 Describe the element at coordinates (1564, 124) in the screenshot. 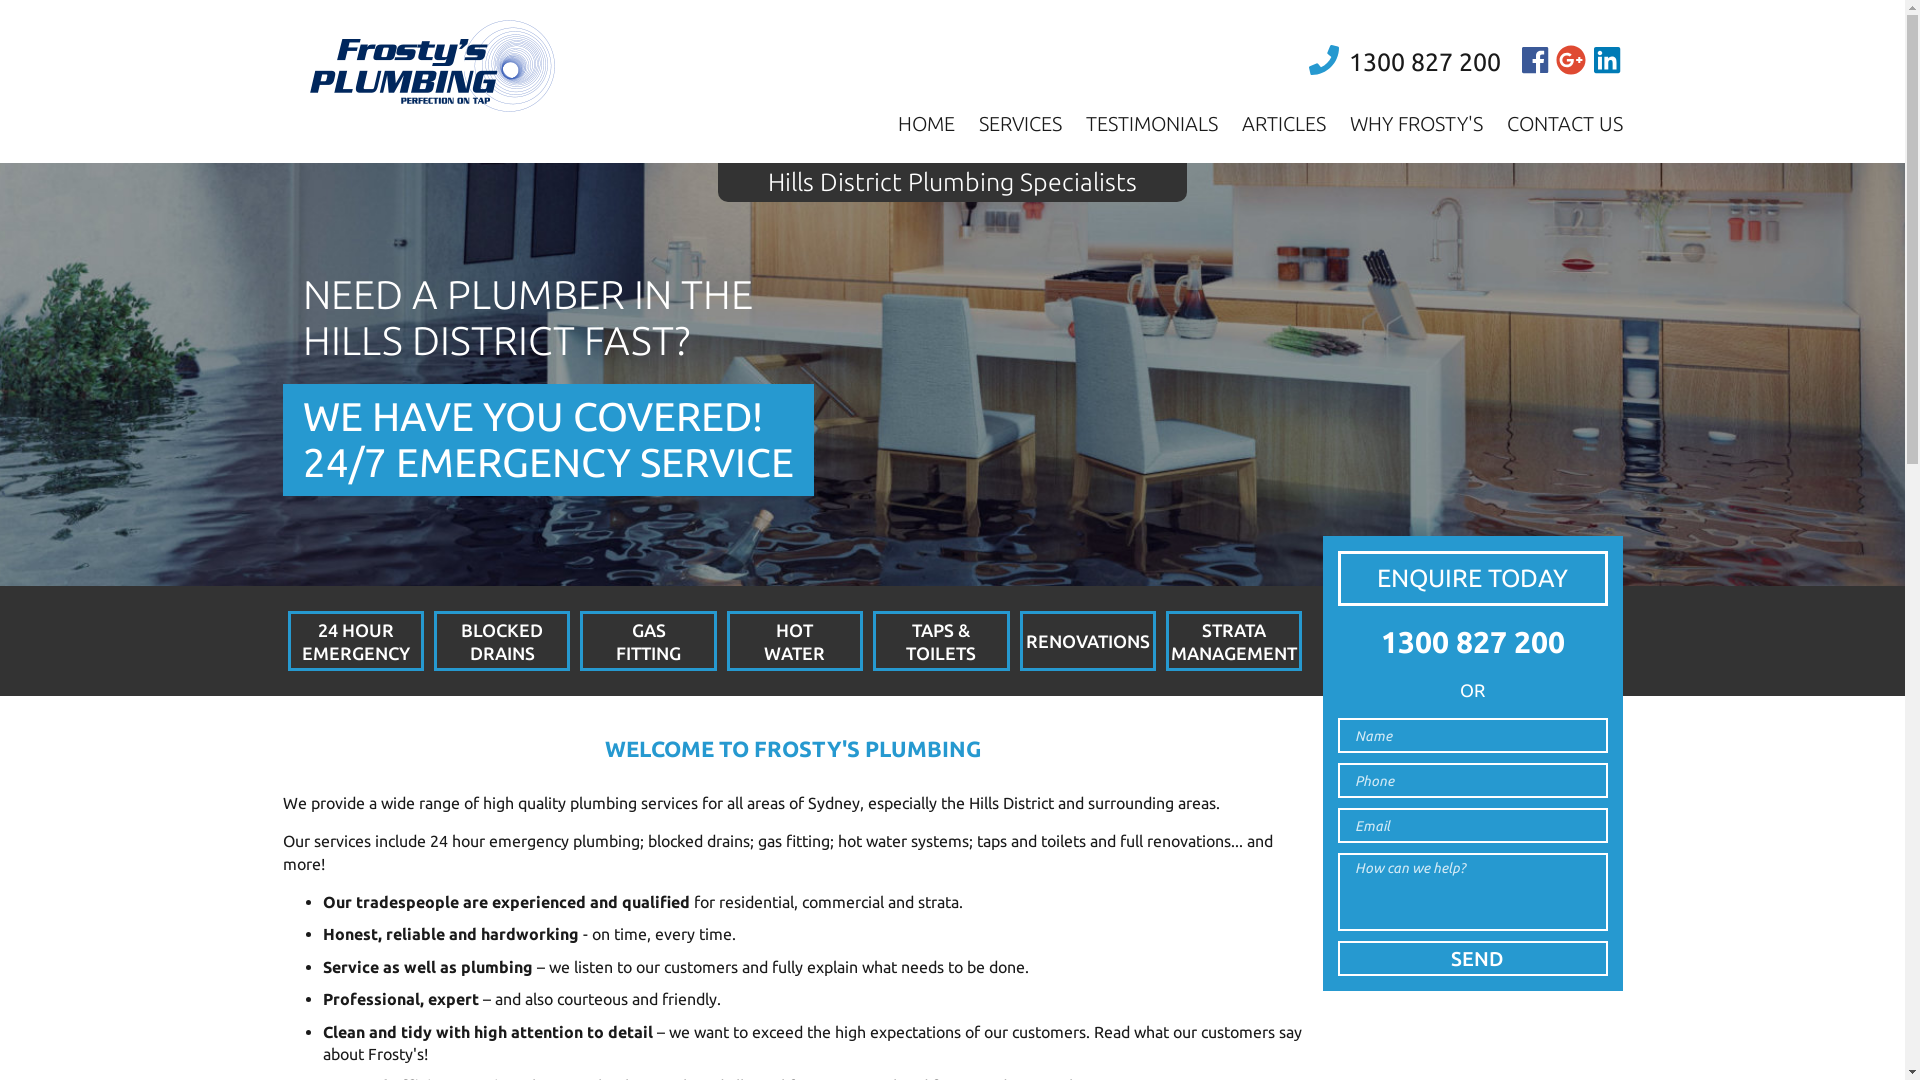

I see `CONTACT US` at that location.